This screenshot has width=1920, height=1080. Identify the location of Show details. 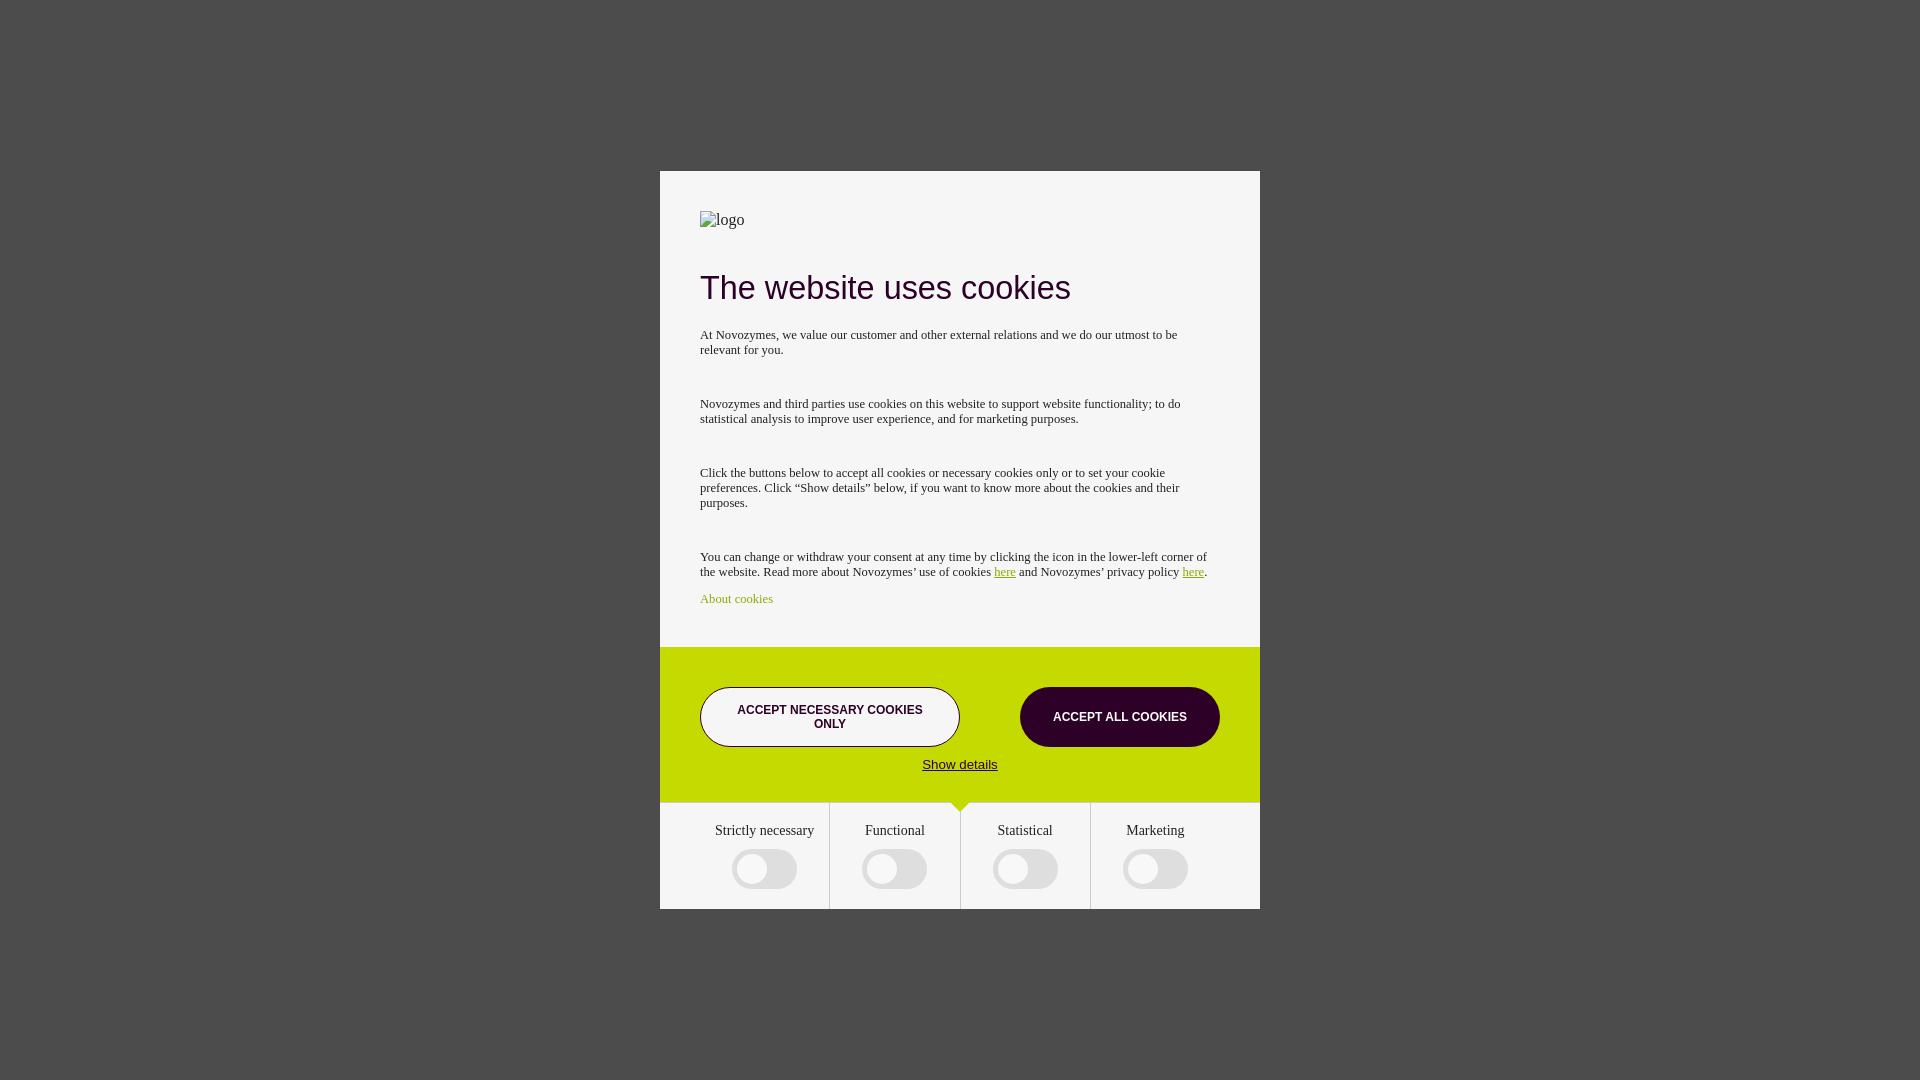
(960, 764).